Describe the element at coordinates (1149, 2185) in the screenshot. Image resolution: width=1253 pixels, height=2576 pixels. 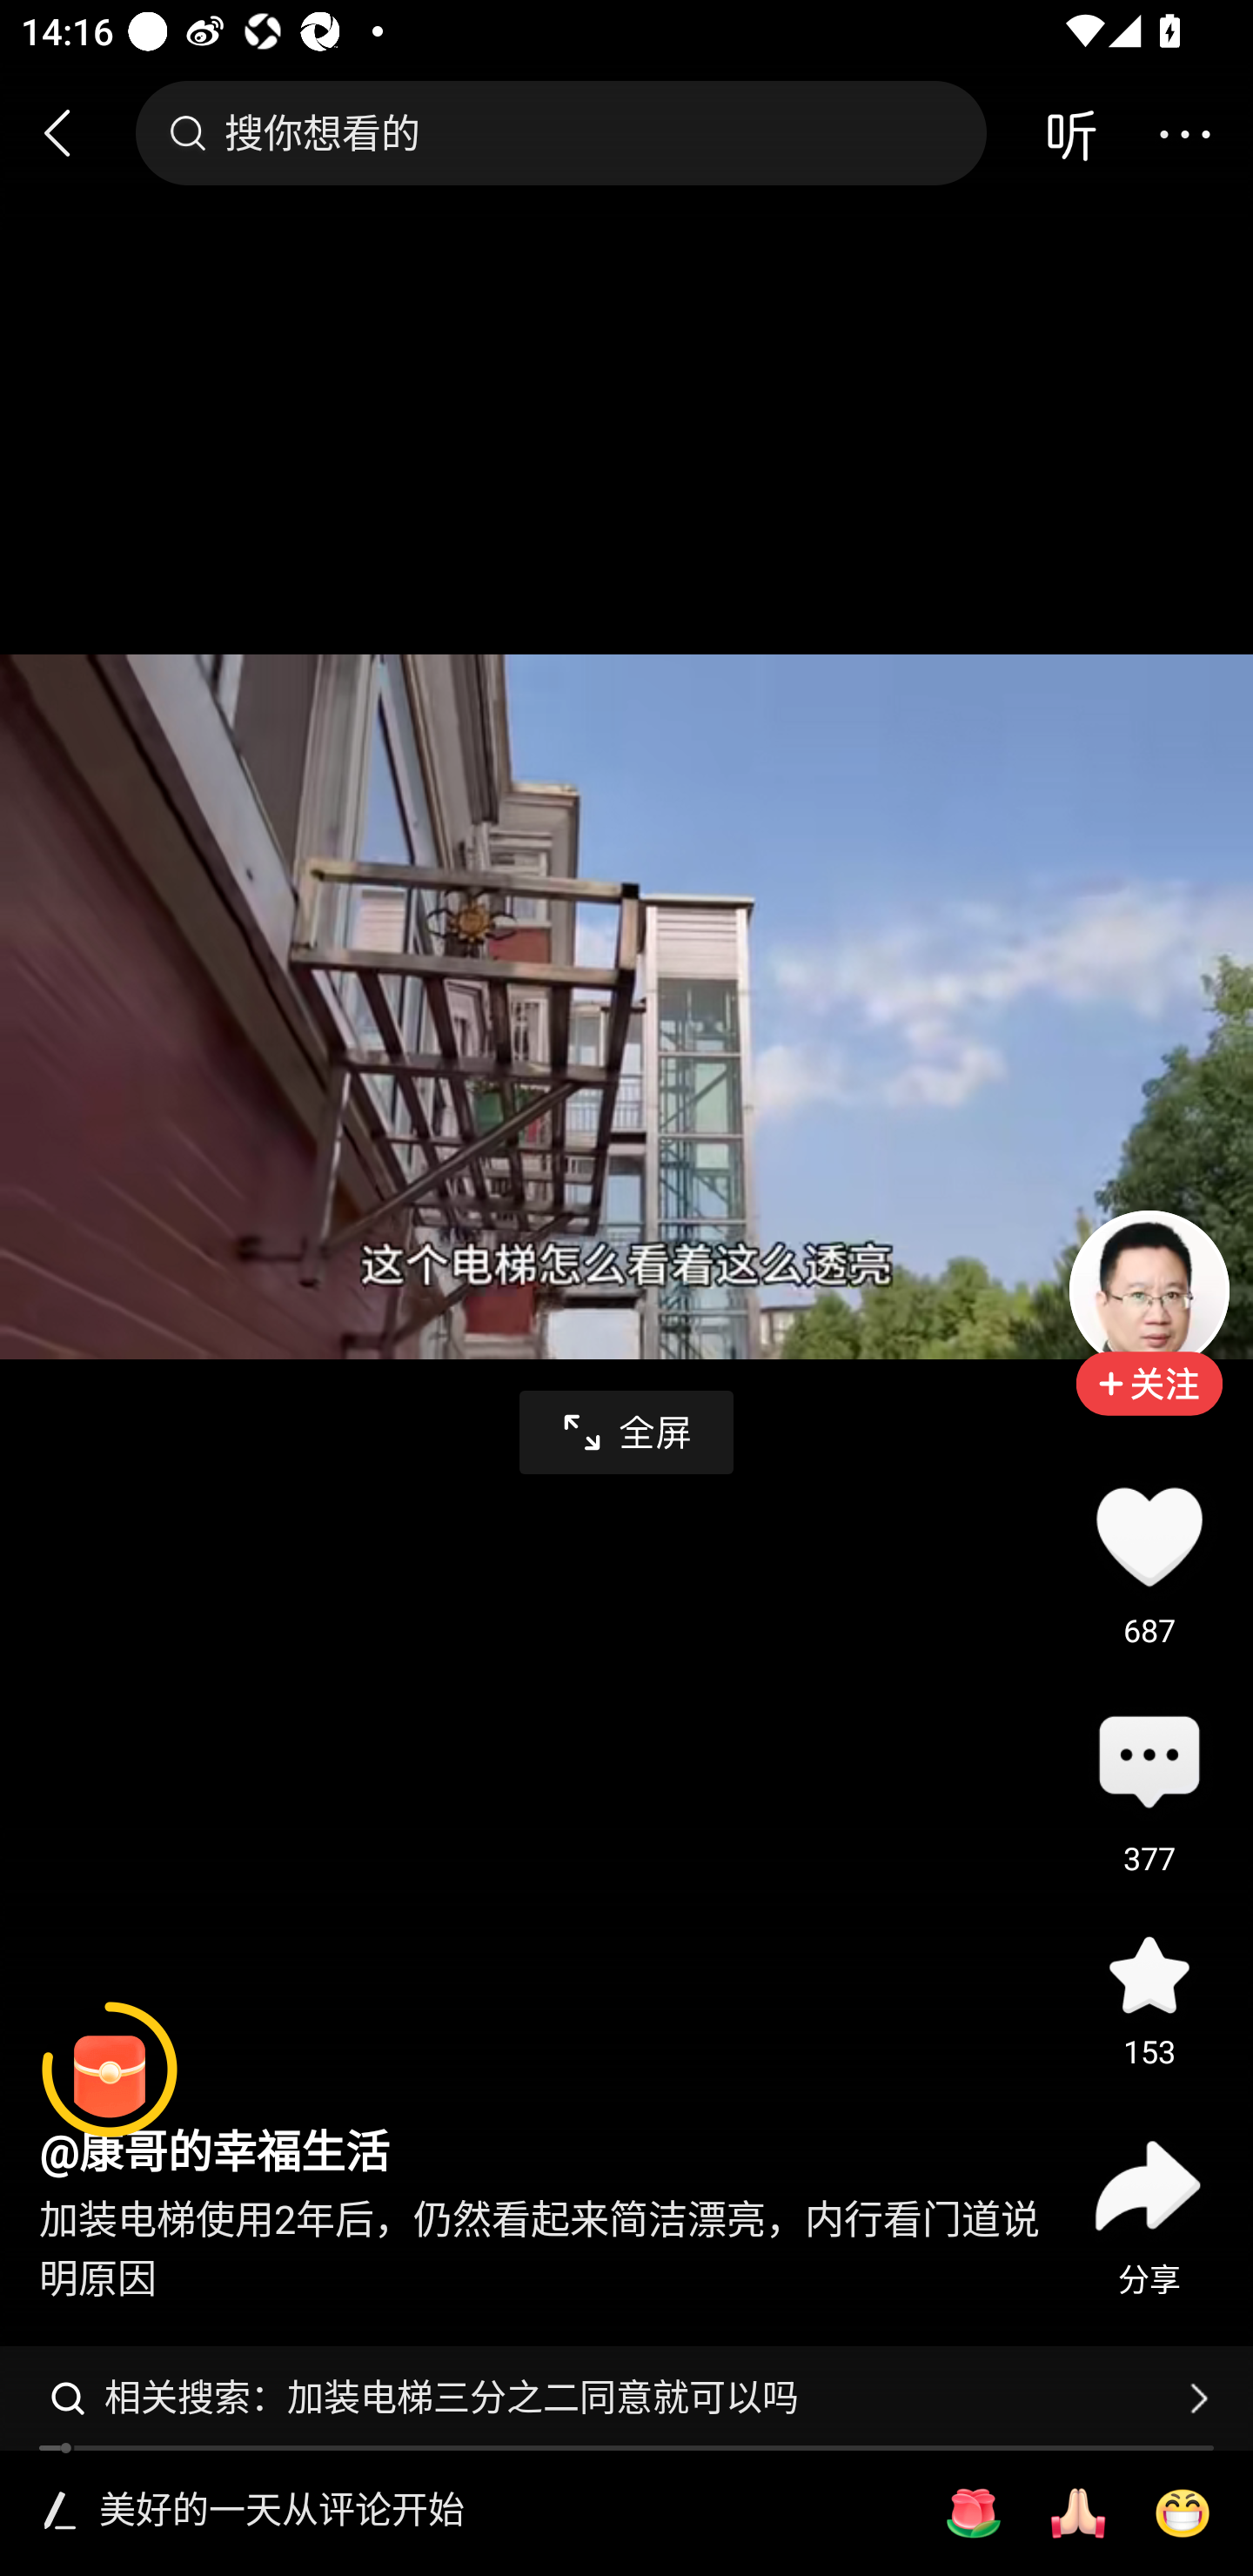
I see `分享` at that location.